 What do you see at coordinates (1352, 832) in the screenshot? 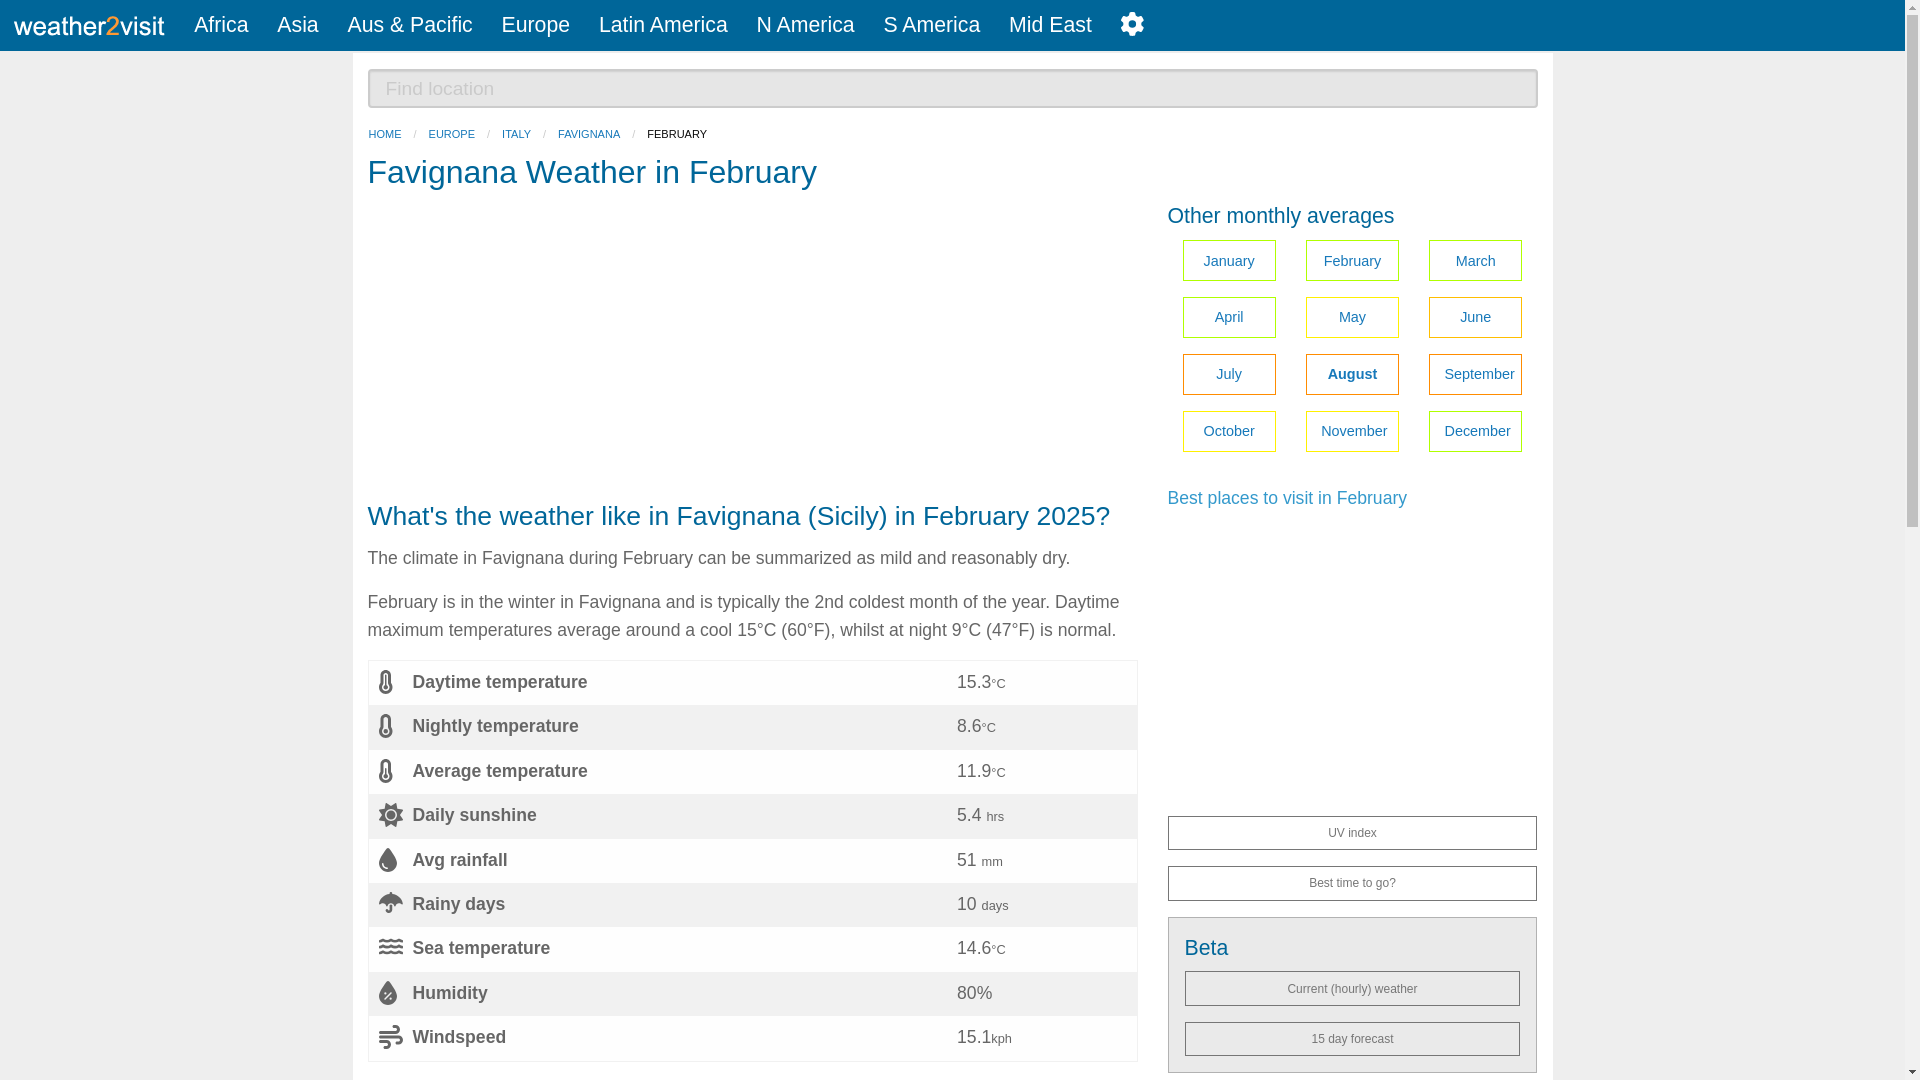
I see `UV index` at bounding box center [1352, 832].